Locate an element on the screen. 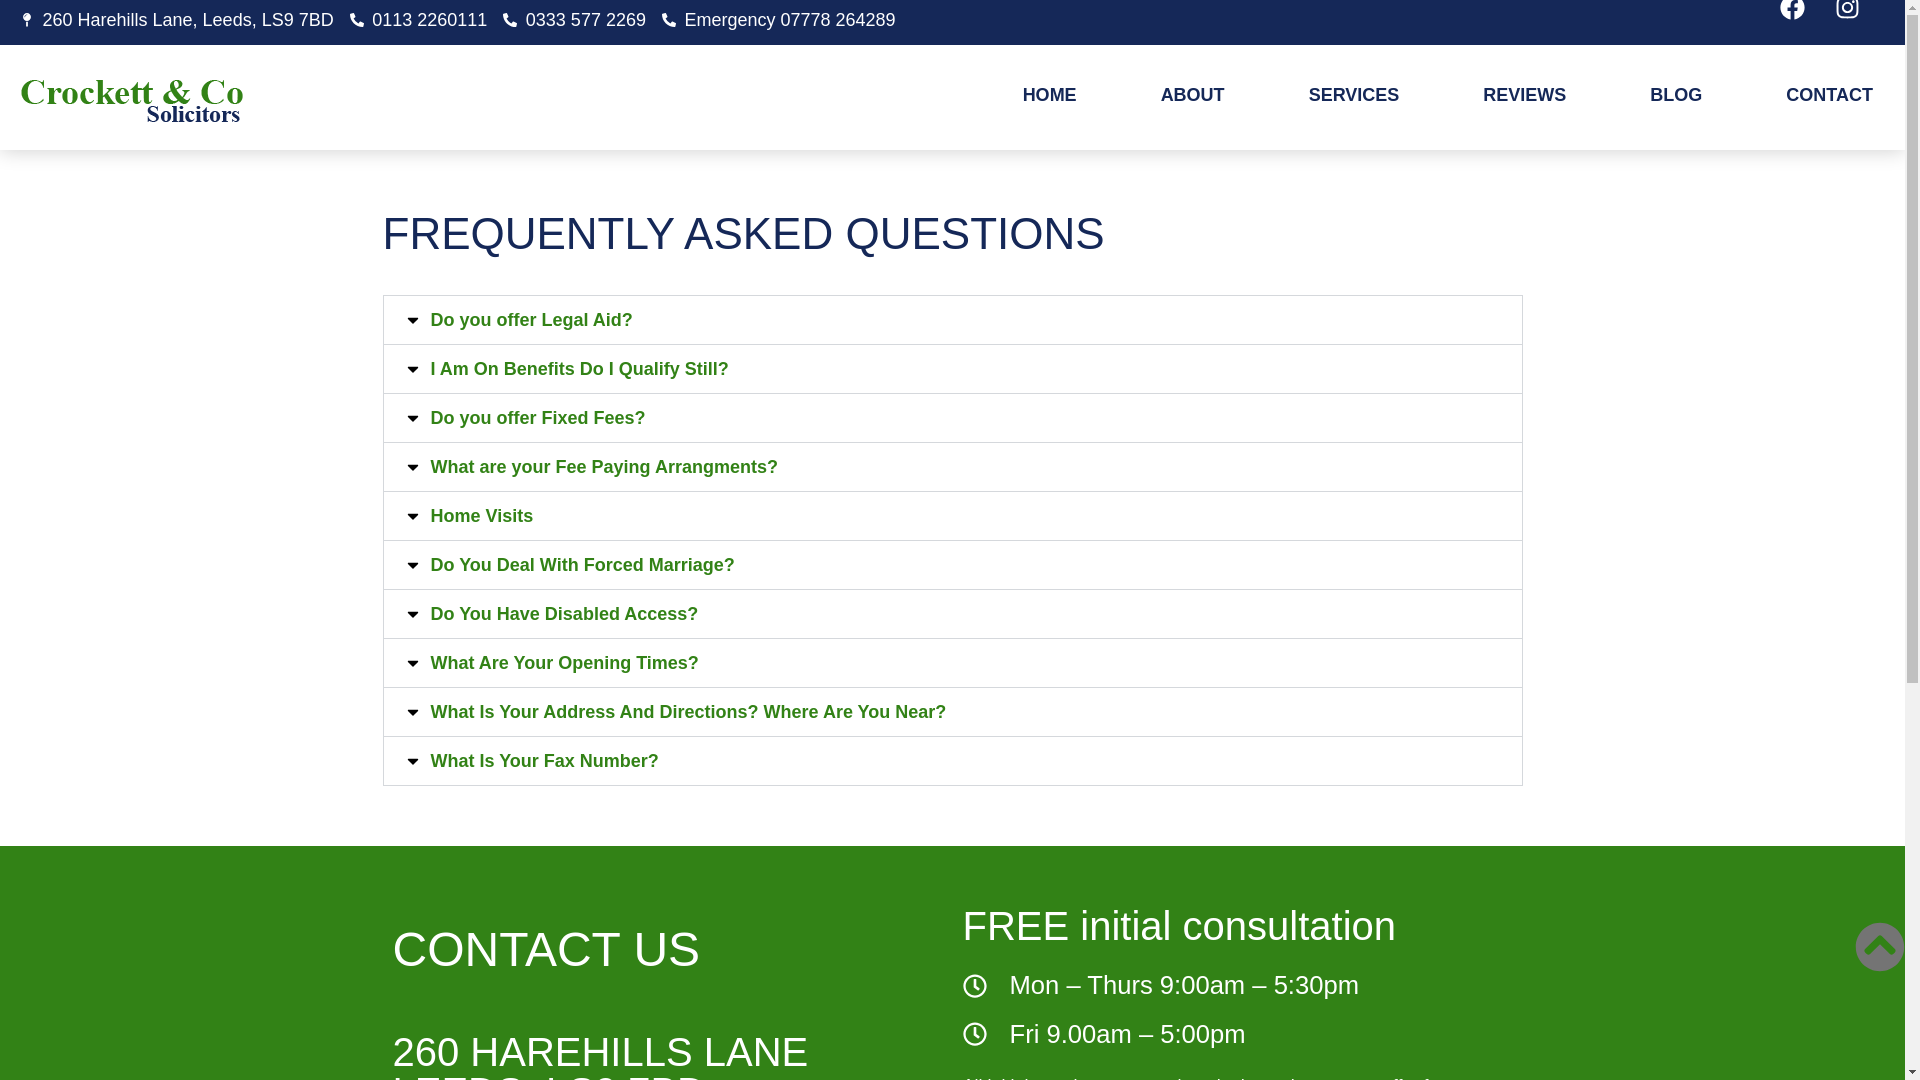  Emergency 07778 264289 is located at coordinates (779, 20).